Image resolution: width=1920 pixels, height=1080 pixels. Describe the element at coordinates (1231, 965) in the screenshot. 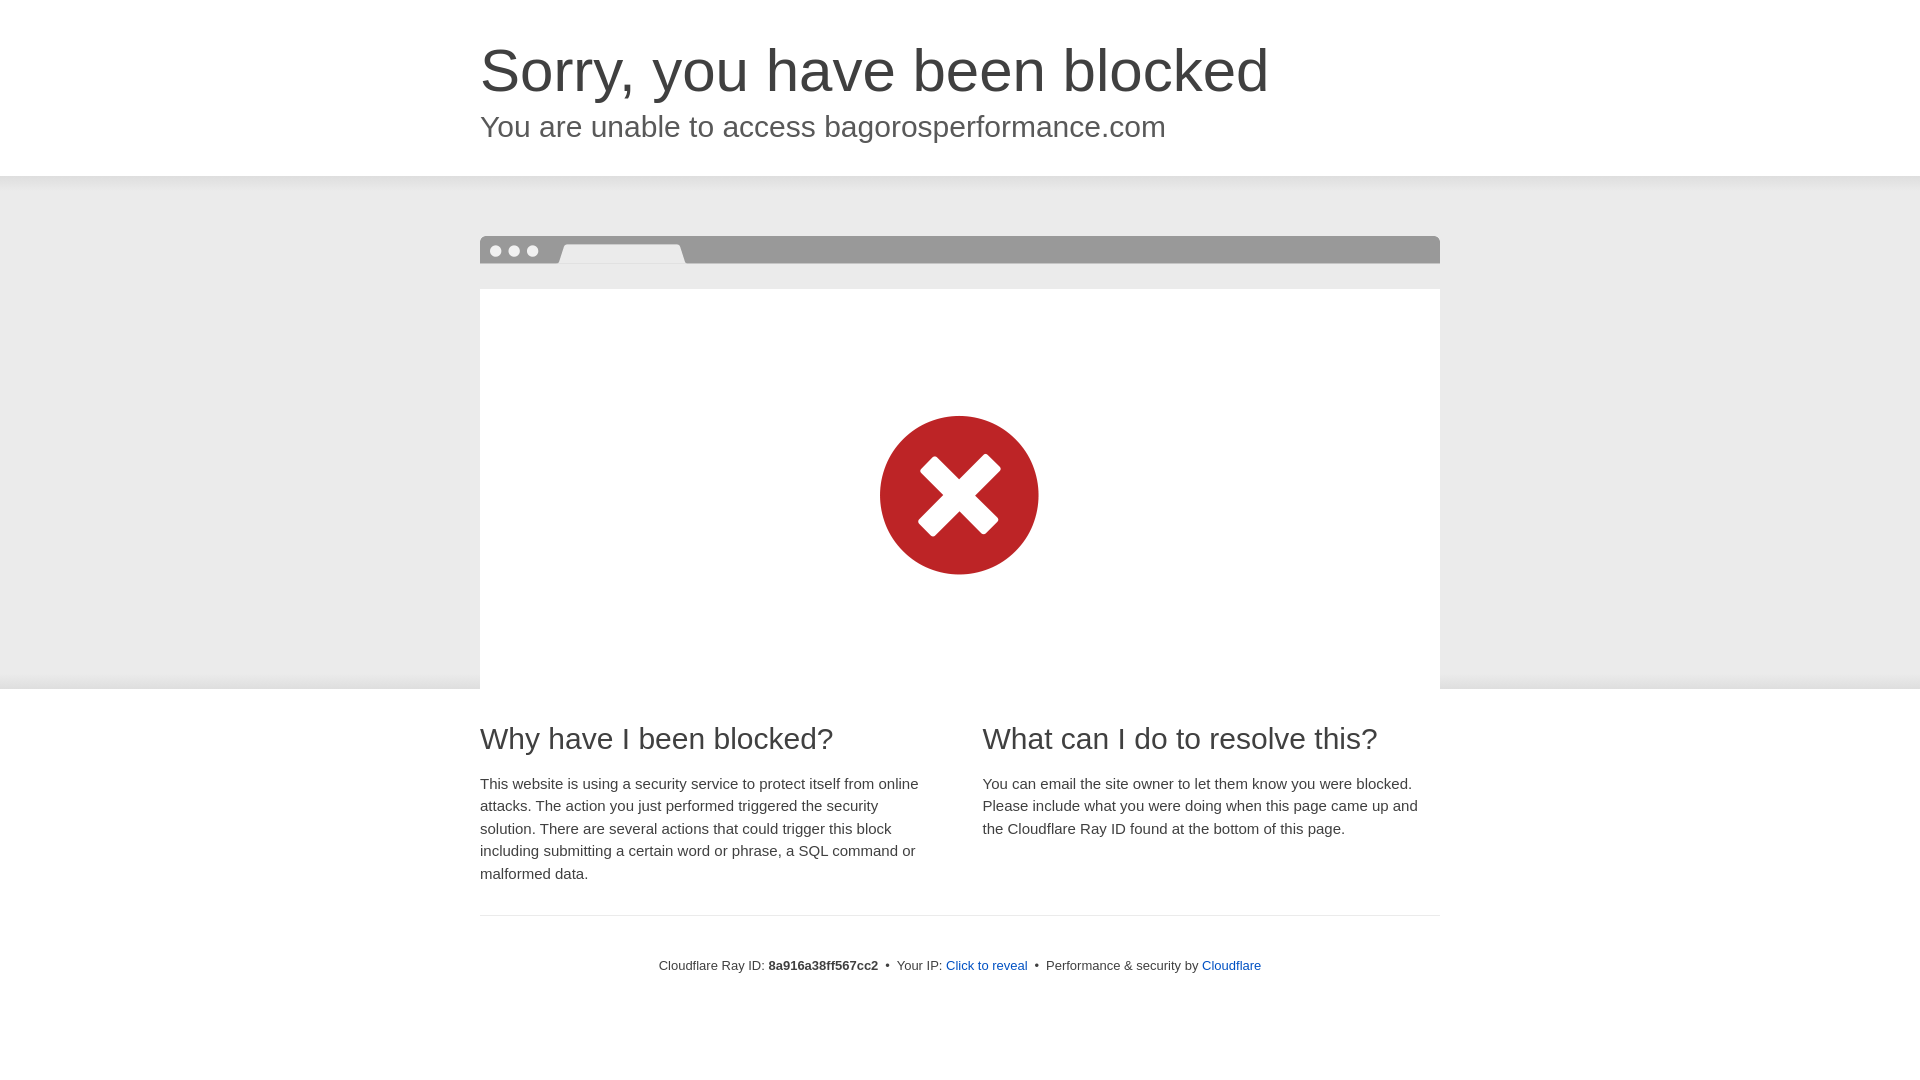

I see `Cloudflare` at that location.